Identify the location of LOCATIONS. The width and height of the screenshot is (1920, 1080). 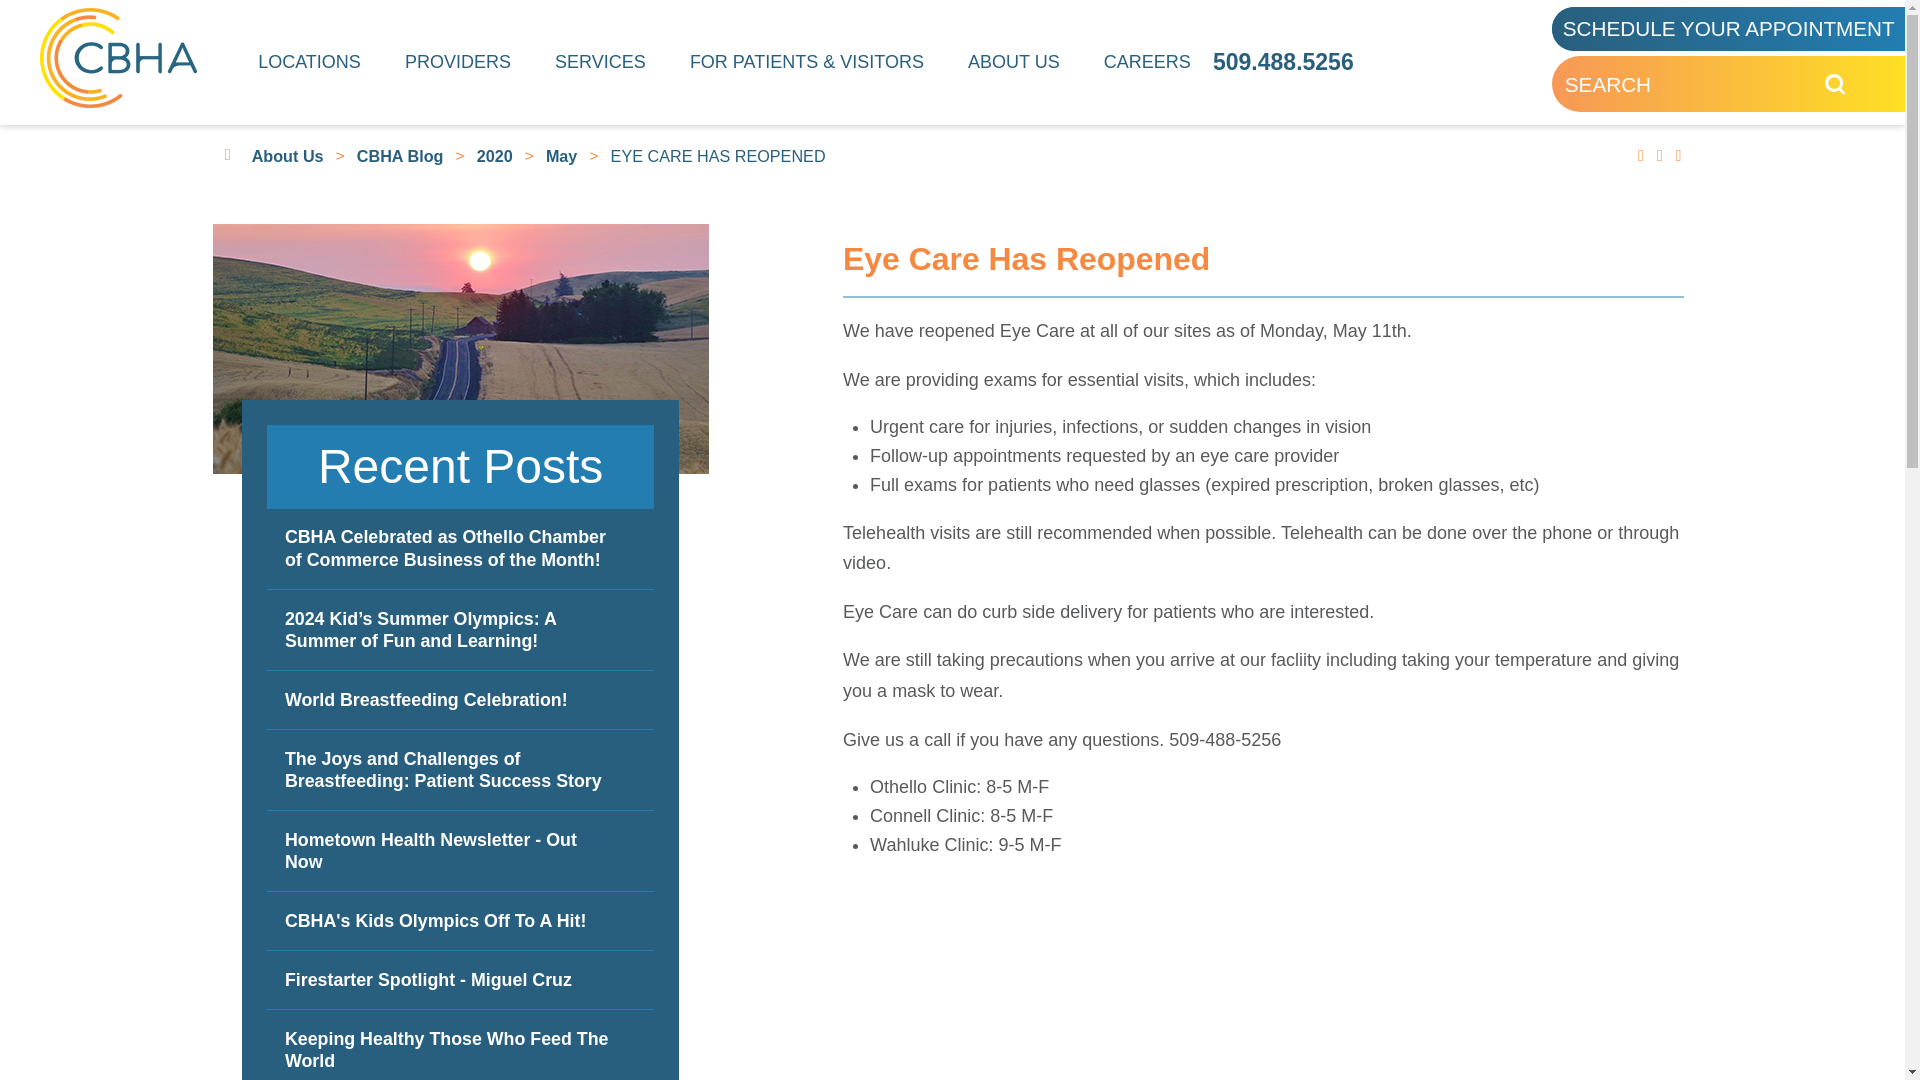
(310, 62).